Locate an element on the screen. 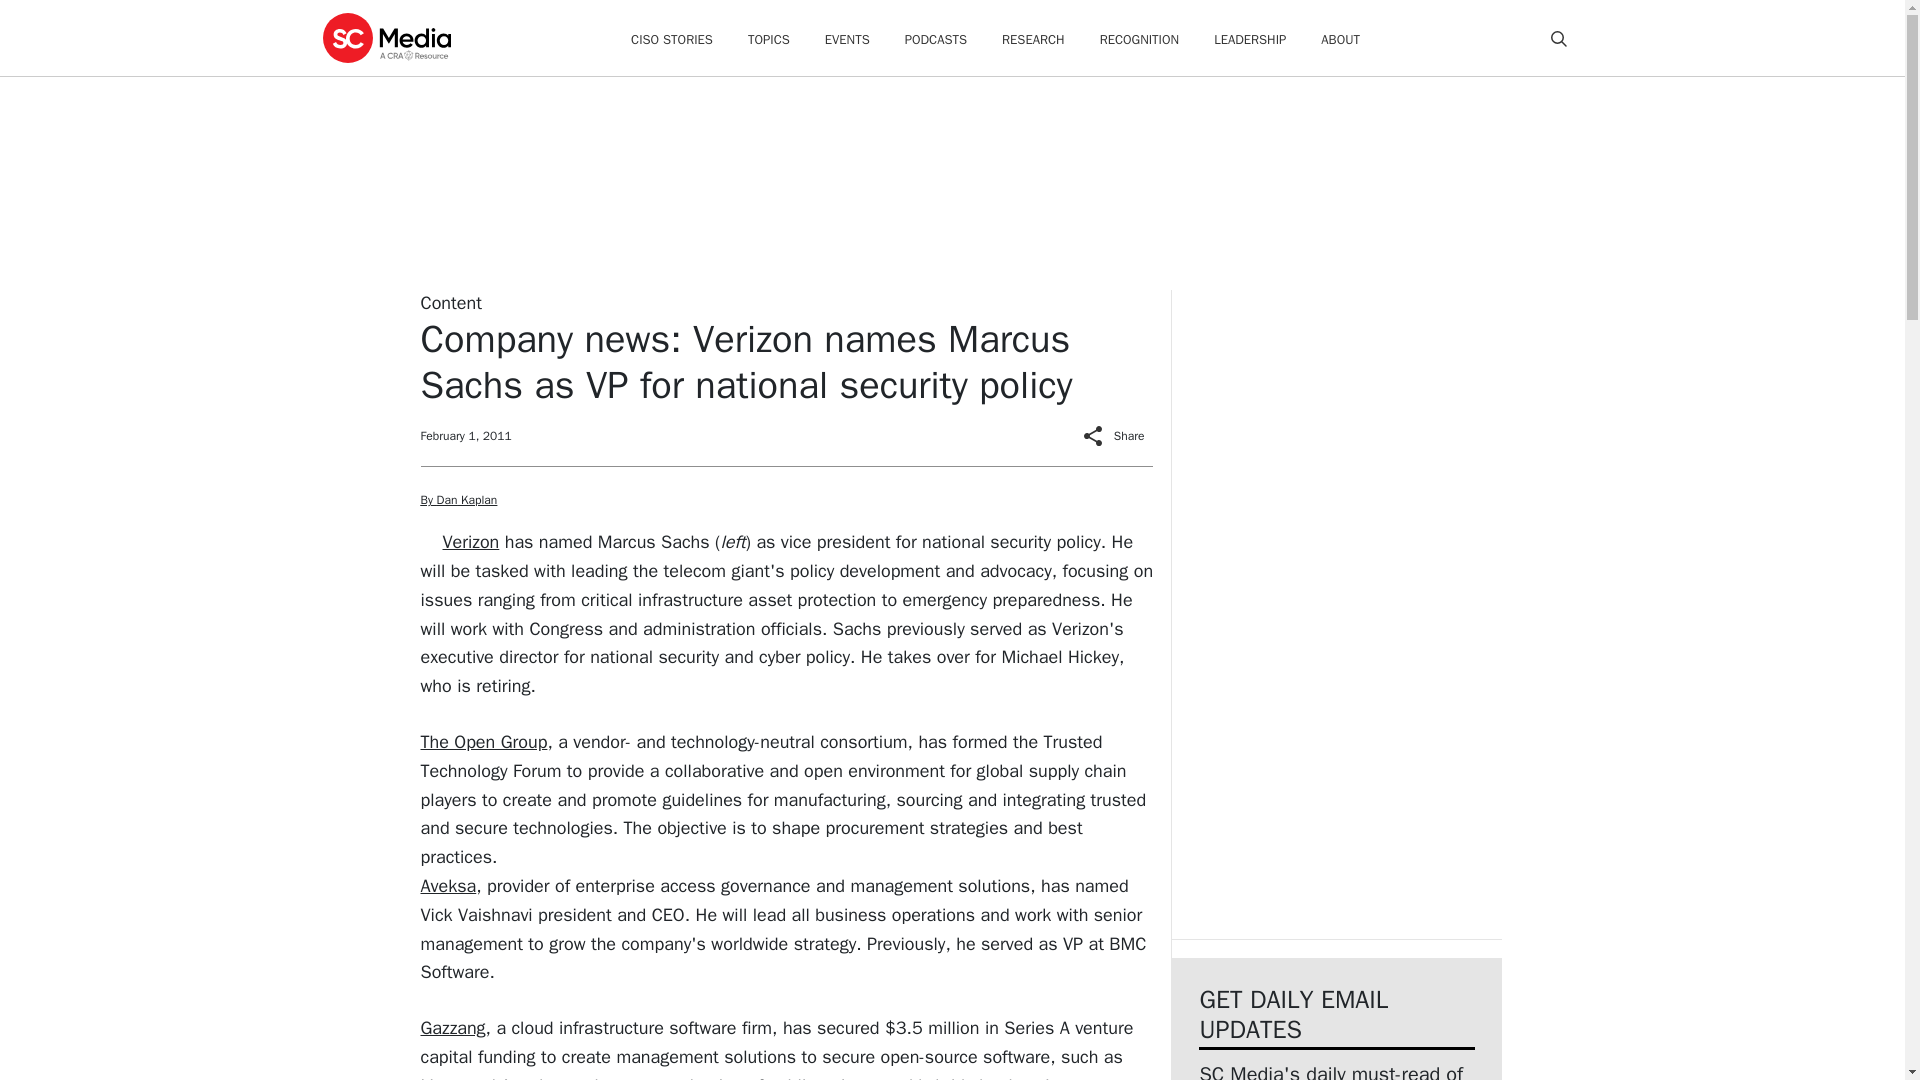 The width and height of the screenshot is (1920, 1080). PODCASTS is located at coordinates (936, 40).